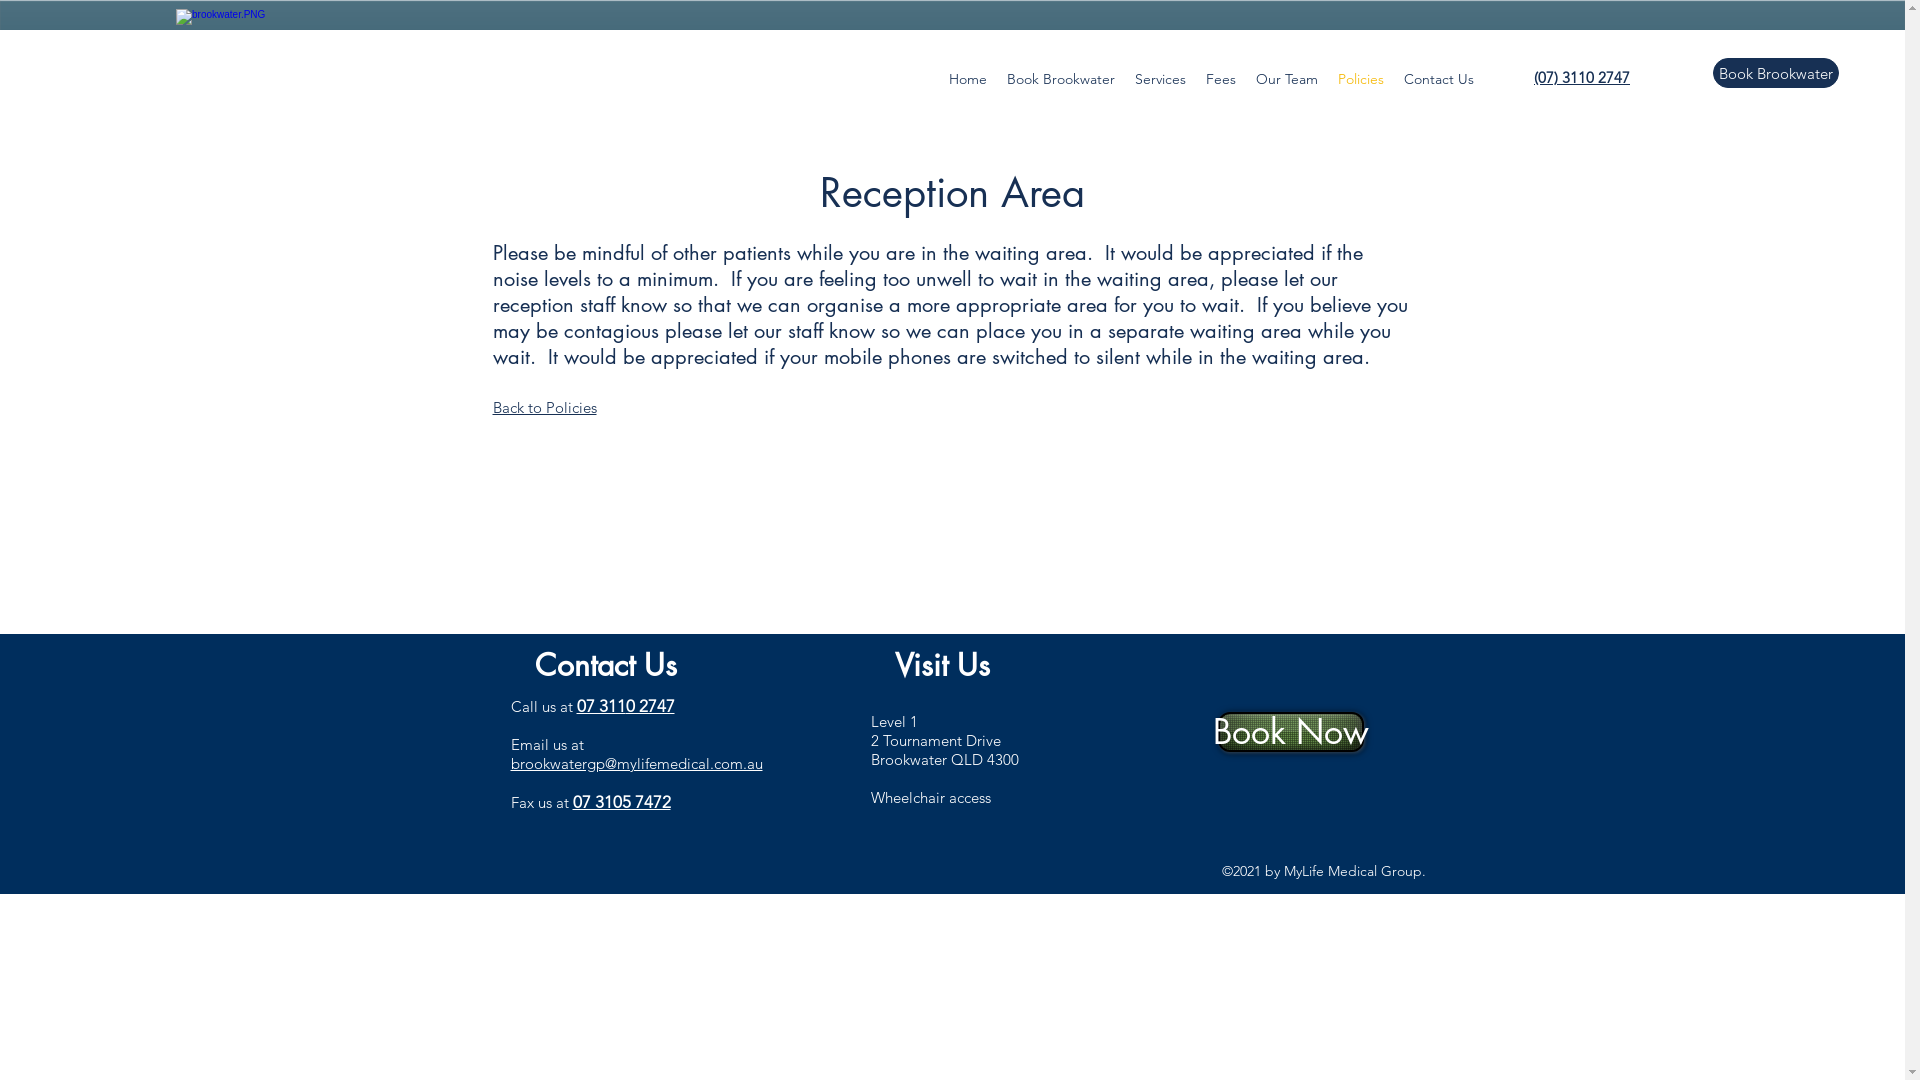  Describe the element at coordinates (1221, 79) in the screenshot. I see `Fees` at that location.